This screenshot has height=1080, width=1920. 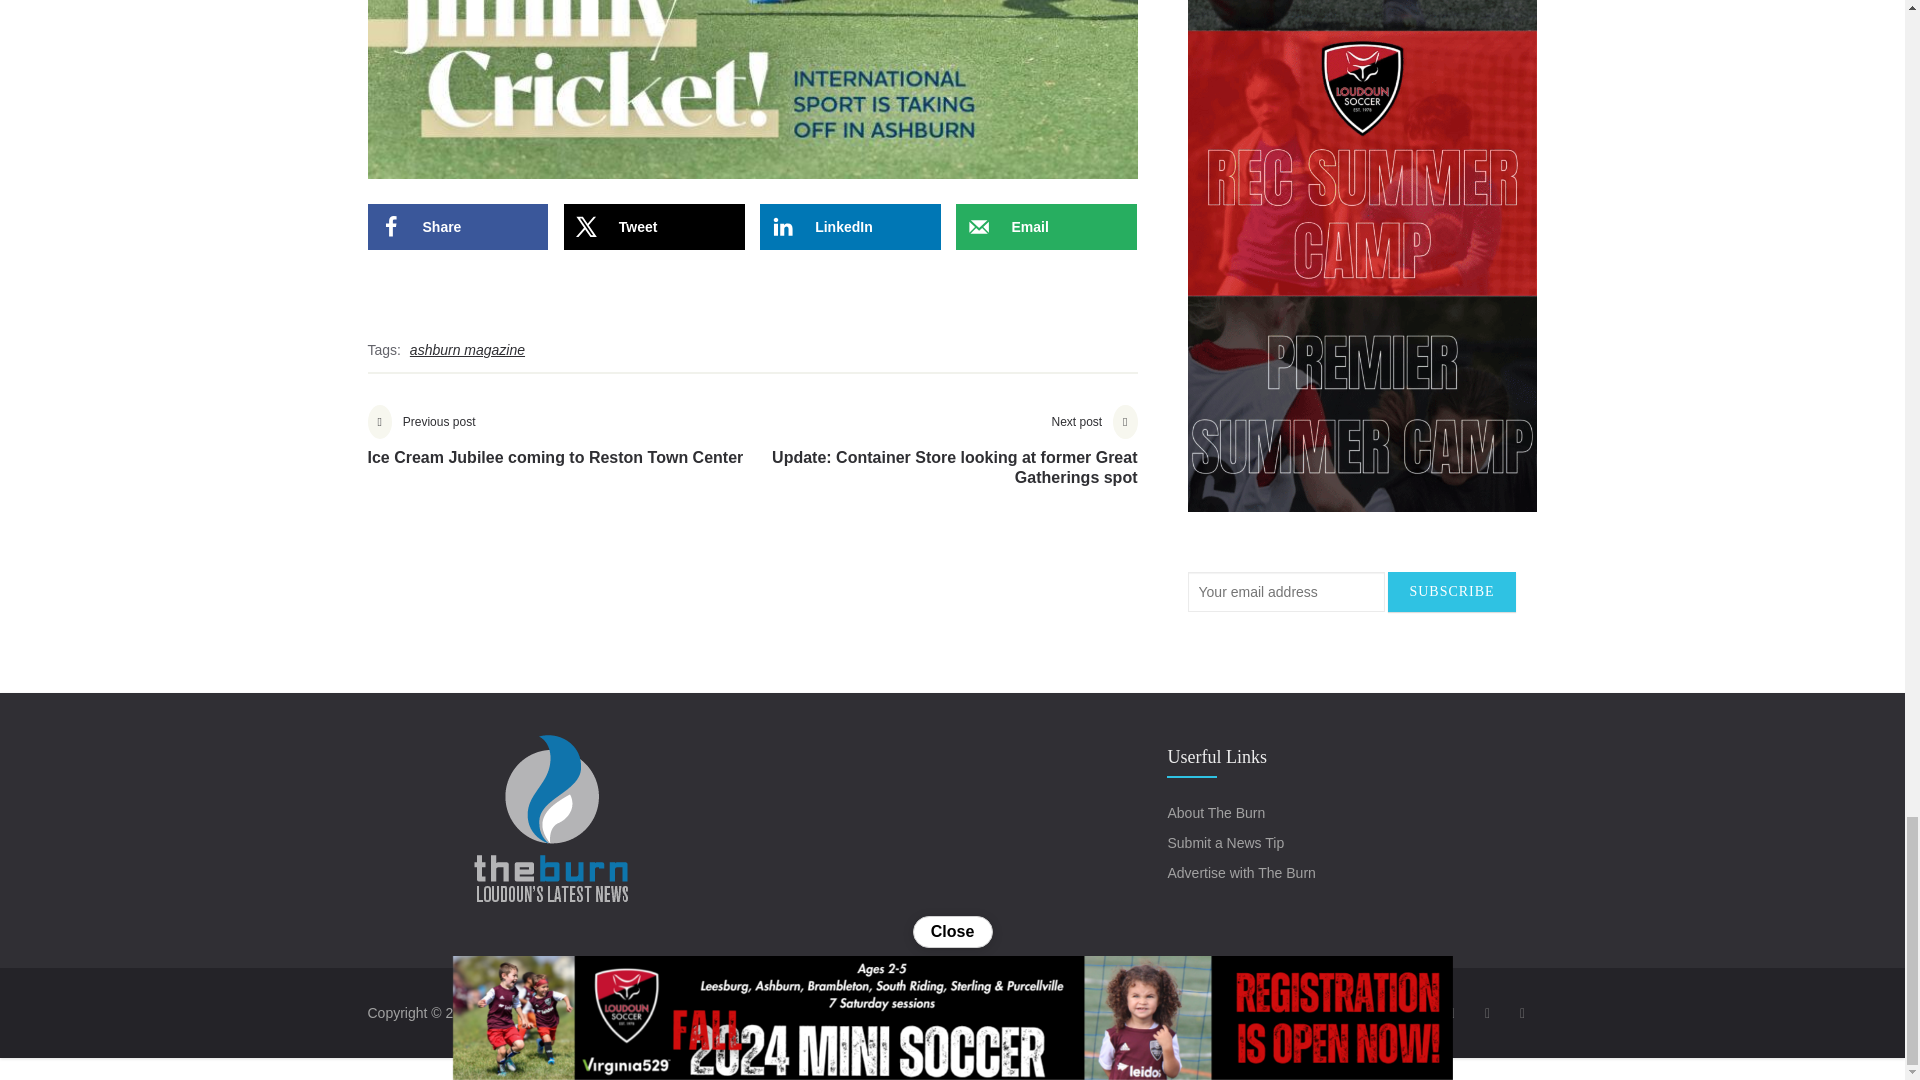 What do you see at coordinates (1046, 226) in the screenshot?
I see `Send over email` at bounding box center [1046, 226].